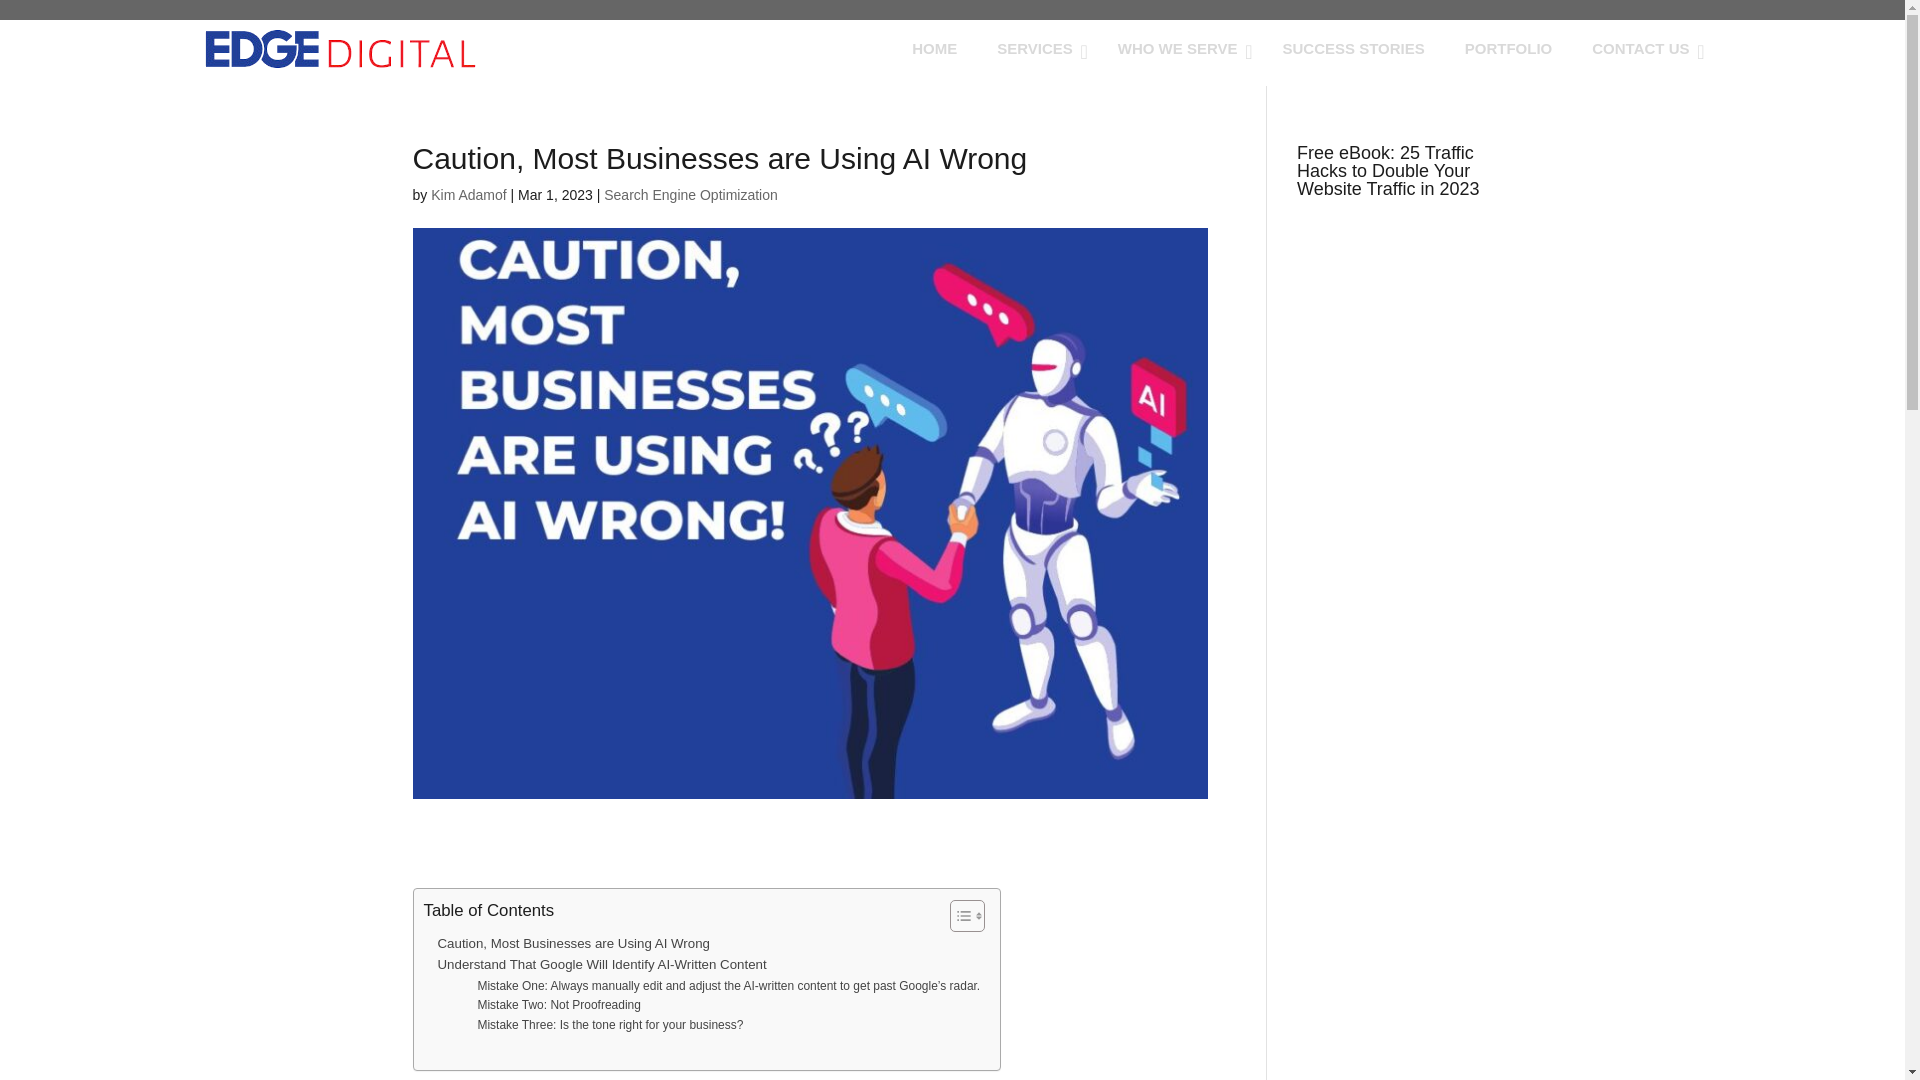 The width and height of the screenshot is (1920, 1080). What do you see at coordinates (610, 1025) in the screenshot?
I see `Mistake Three: Is the tone right for your business?` at bounding box center [610, 1025].